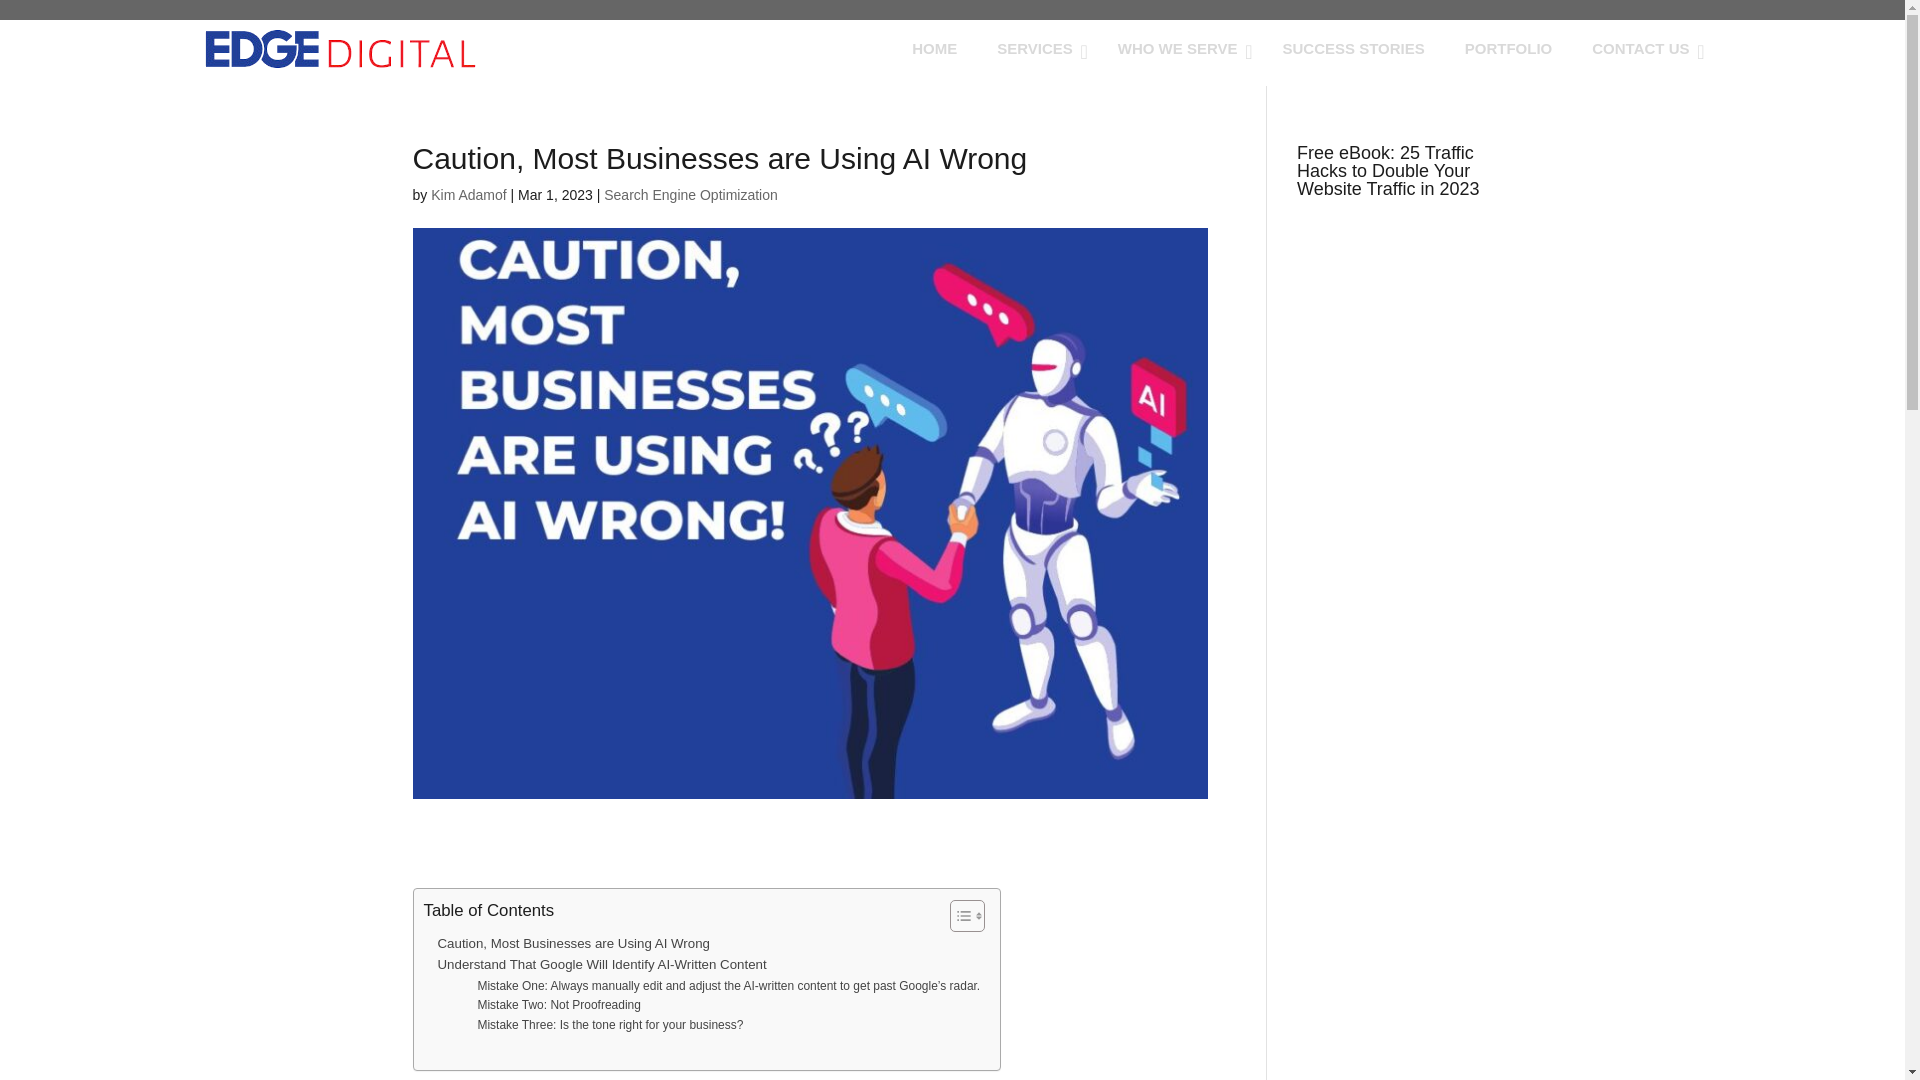 The width and height of the screenshot is (1920, 1080). What do you see at coordinates (610, 1025) in the screenshot?
I see `Mistake Three: Is the tone right for your business?` at bounding box center [610, 1025].